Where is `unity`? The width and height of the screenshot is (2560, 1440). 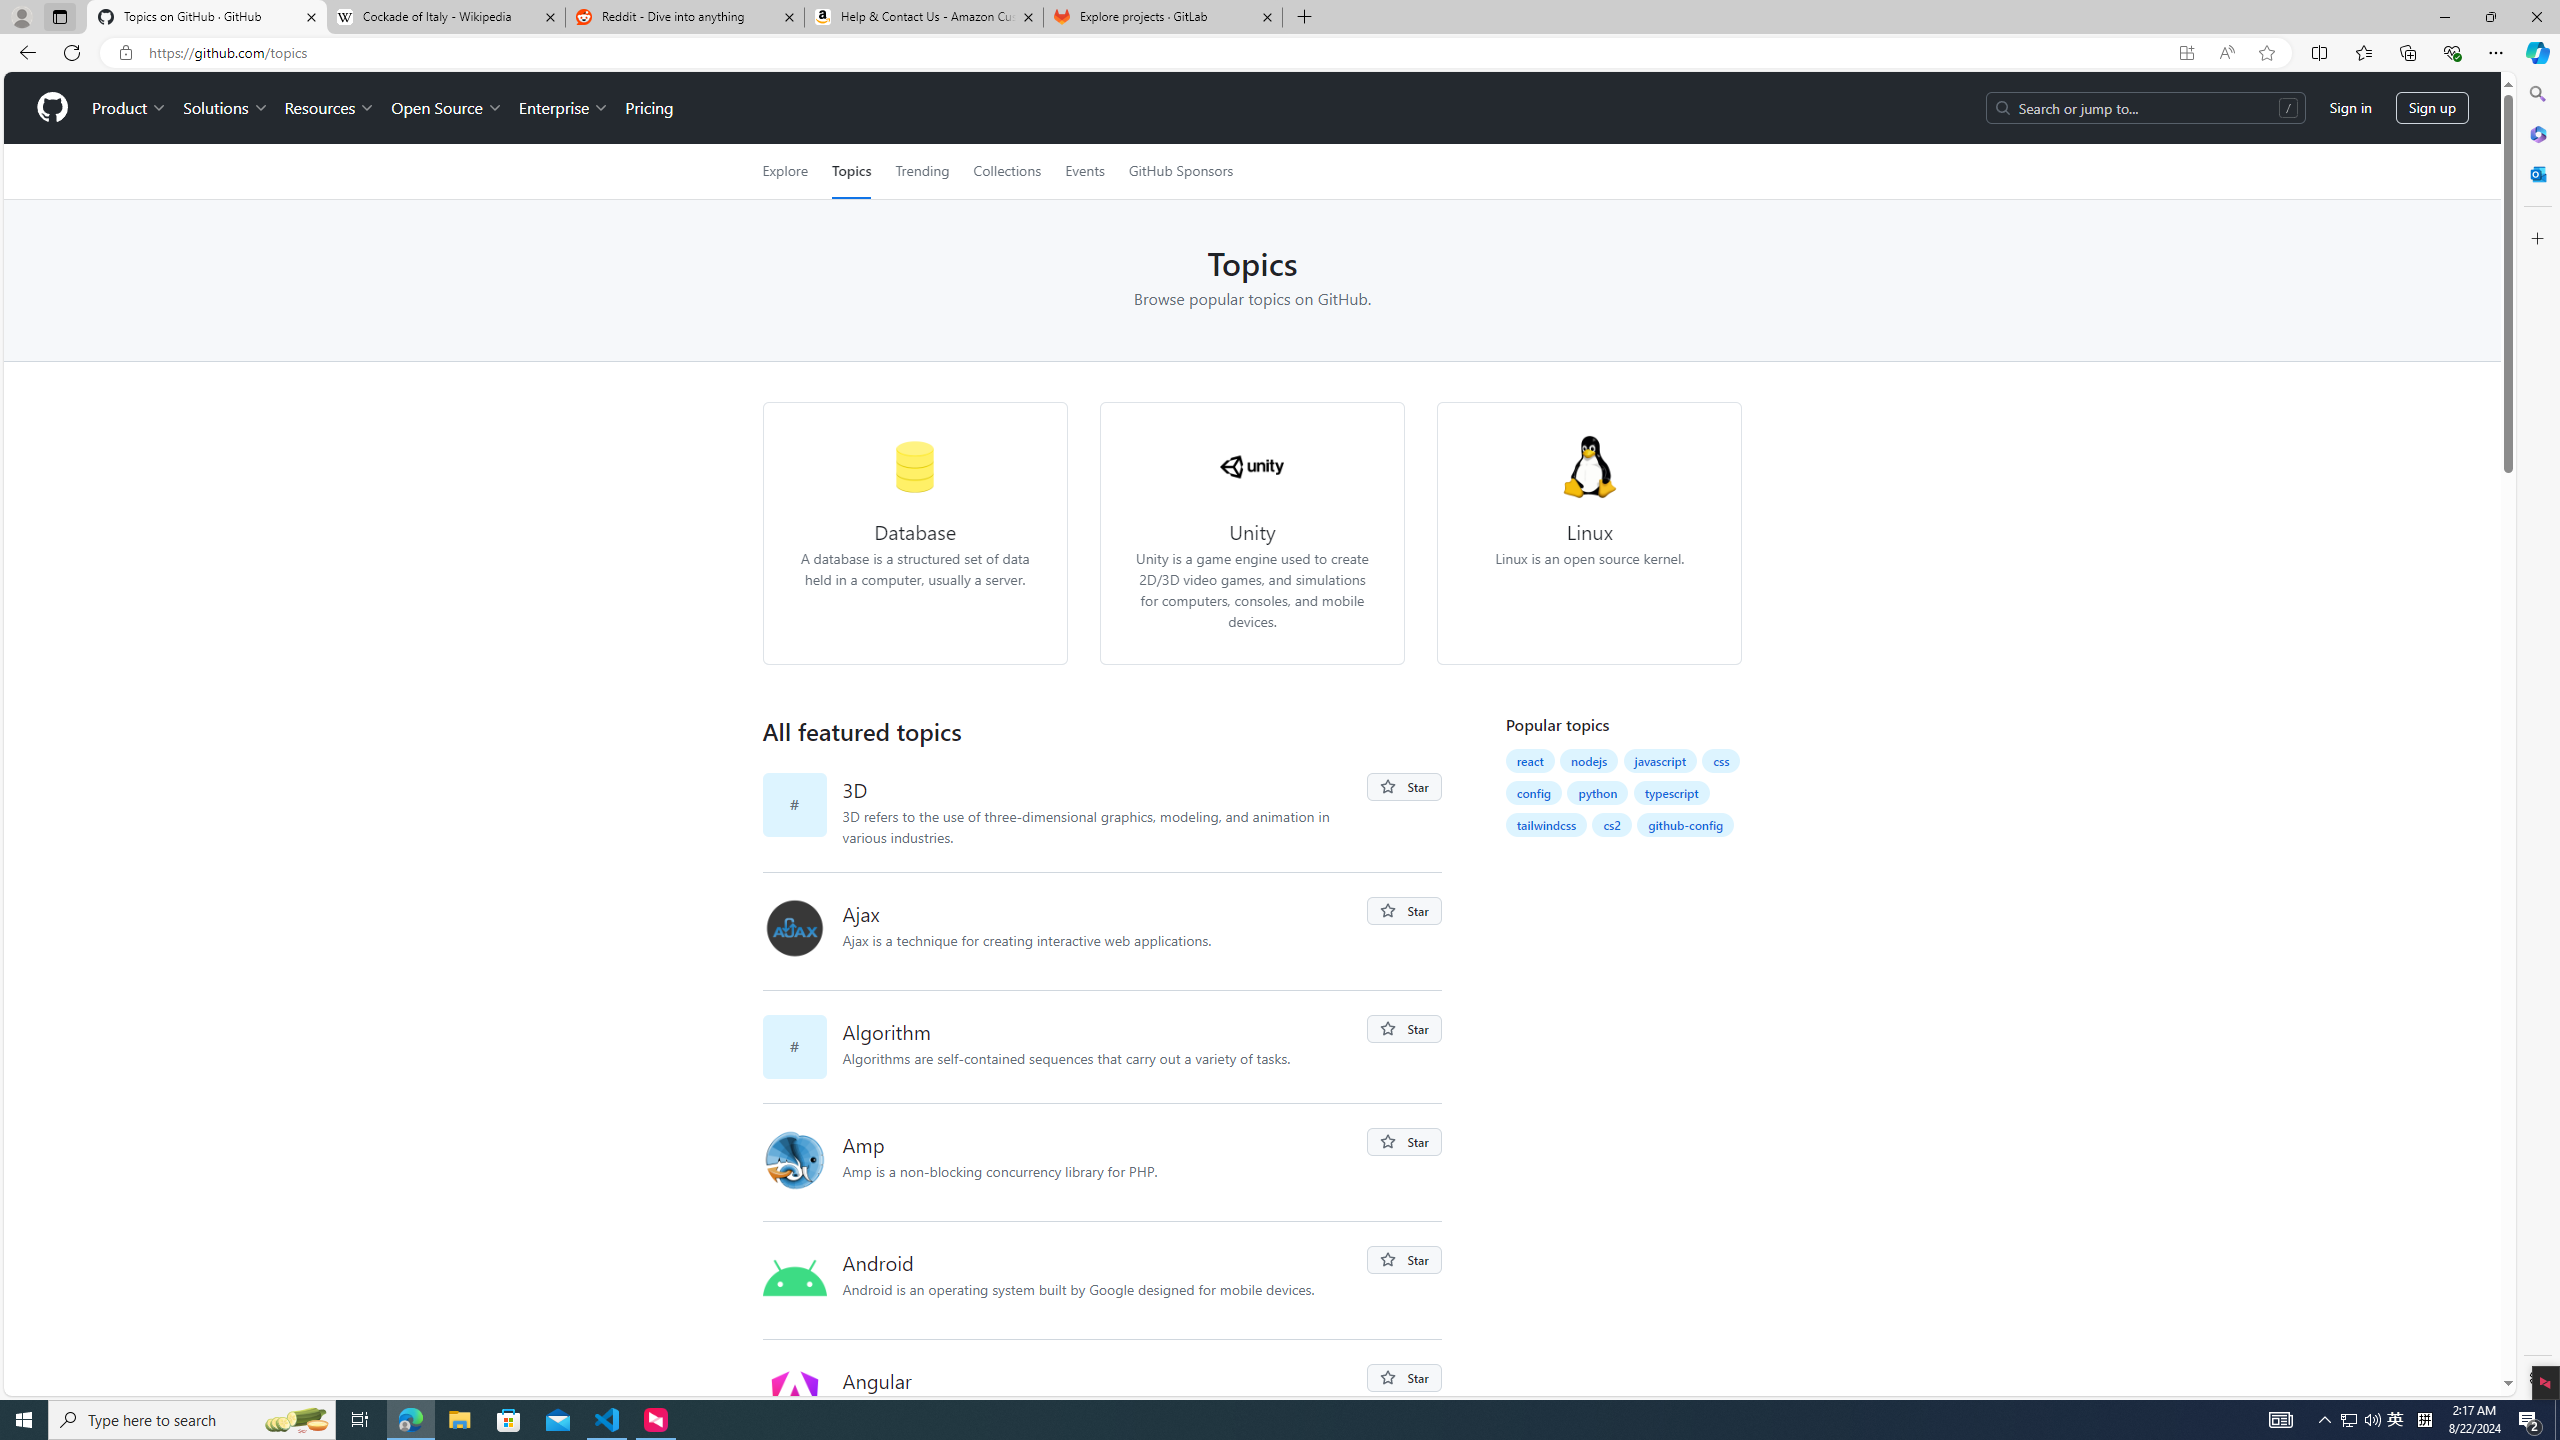
unity is located at coordinates (1253, 466).